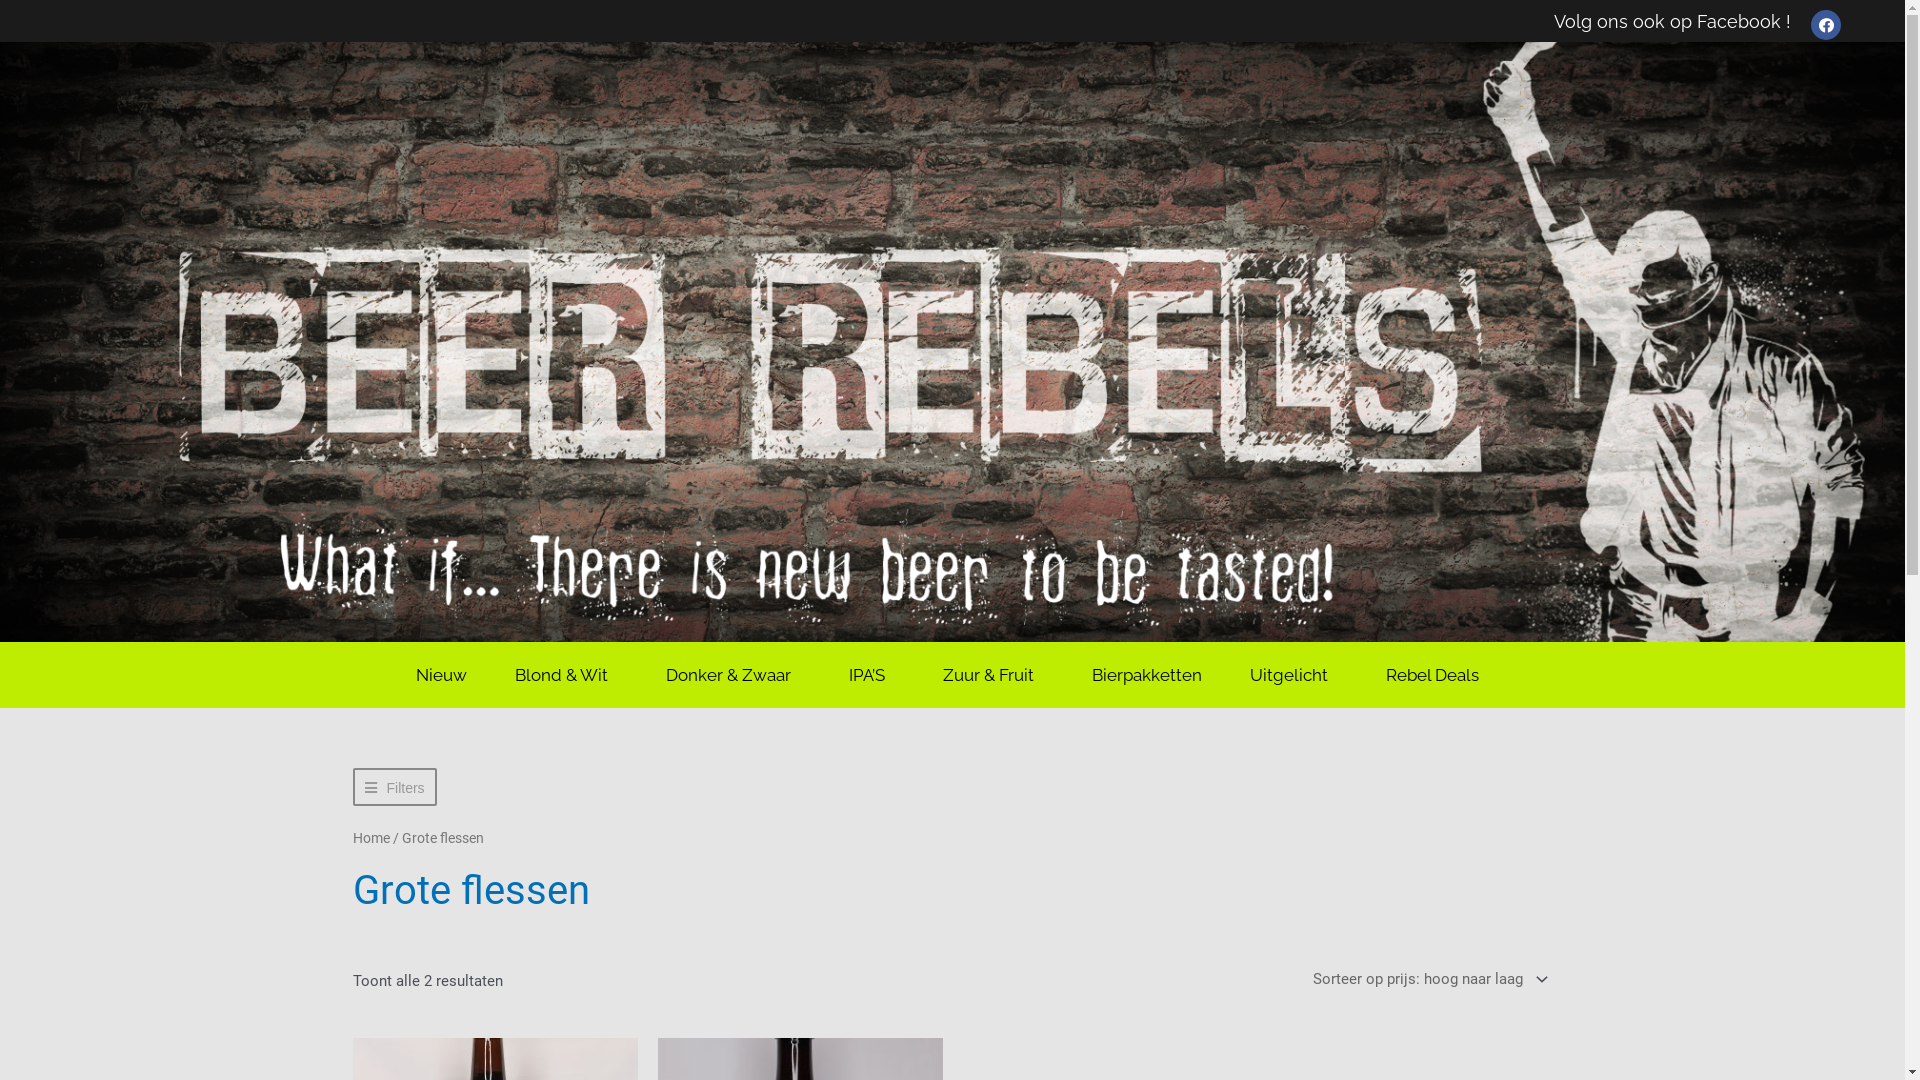  What do you see at coordinates (442, 675) in the screenshot?
I see `Nieuw` at bounding box center [442, 675].